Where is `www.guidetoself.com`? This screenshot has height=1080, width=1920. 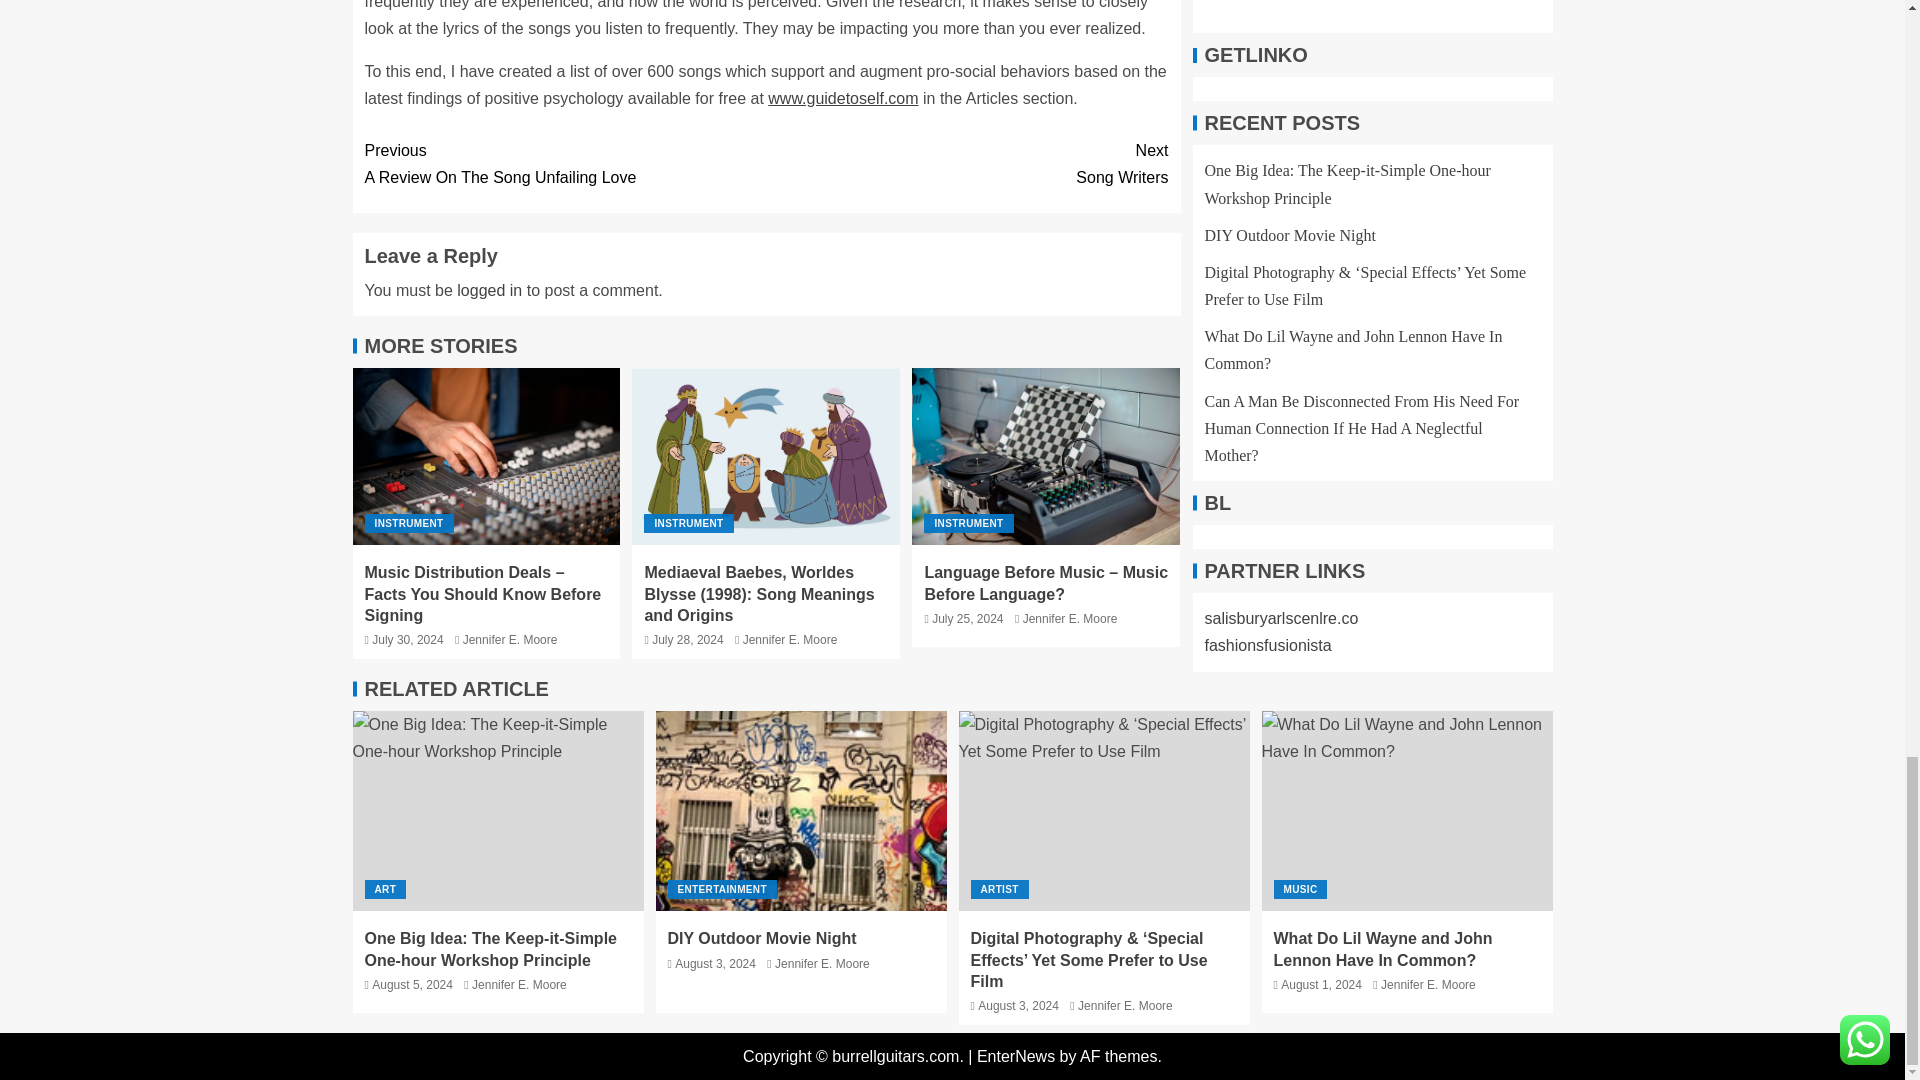
www.guidetoself.com is located at coordinates (842, 98).